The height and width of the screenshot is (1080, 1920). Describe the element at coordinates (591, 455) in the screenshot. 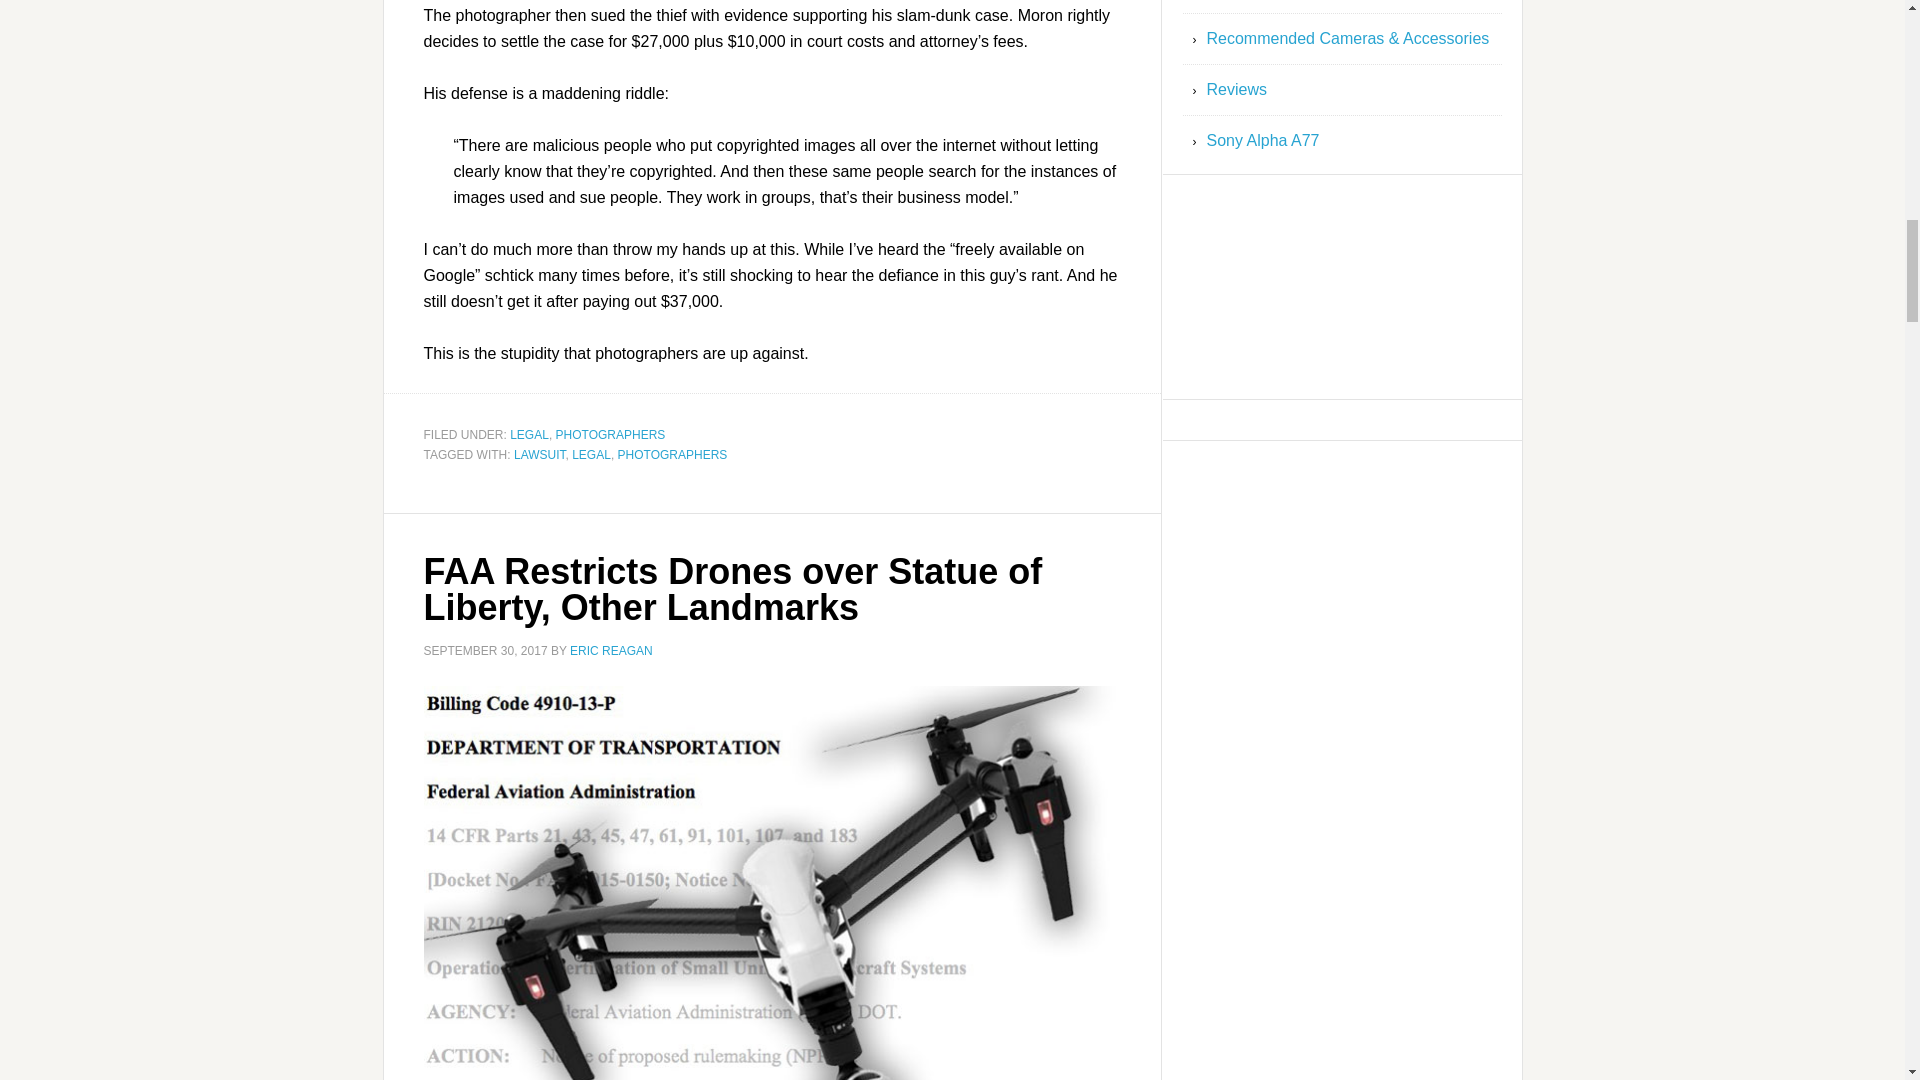

I see `LEGAL` at that location.